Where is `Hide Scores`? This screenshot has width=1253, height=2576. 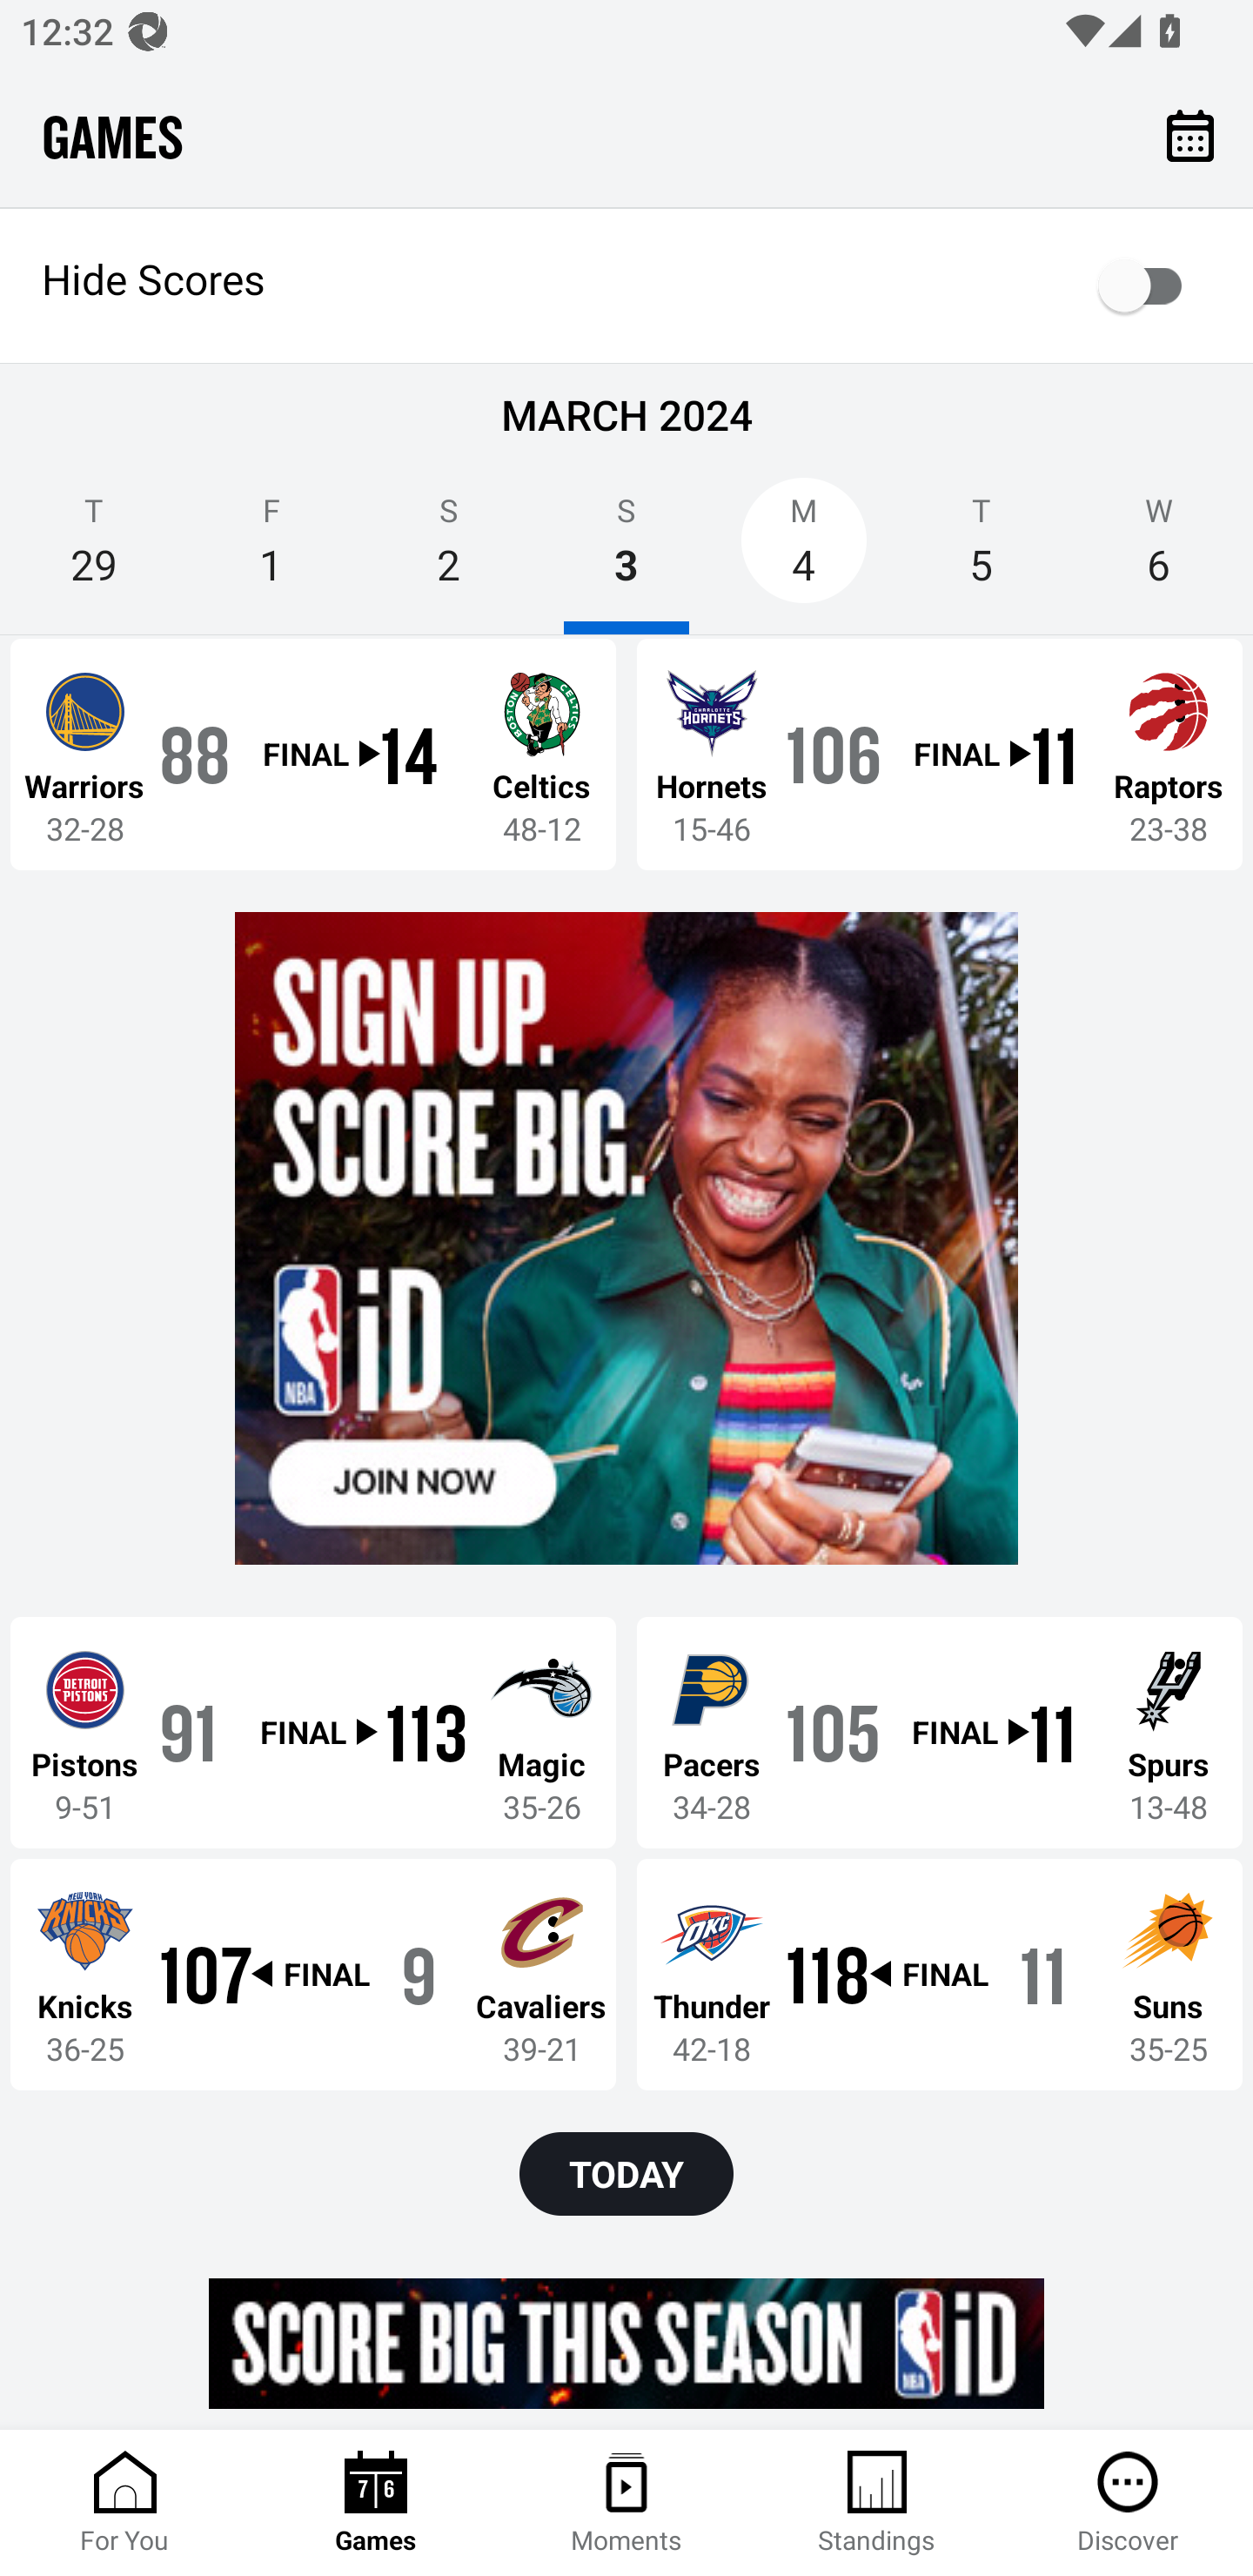 Hide Scores is located at coordinates (626, 285).